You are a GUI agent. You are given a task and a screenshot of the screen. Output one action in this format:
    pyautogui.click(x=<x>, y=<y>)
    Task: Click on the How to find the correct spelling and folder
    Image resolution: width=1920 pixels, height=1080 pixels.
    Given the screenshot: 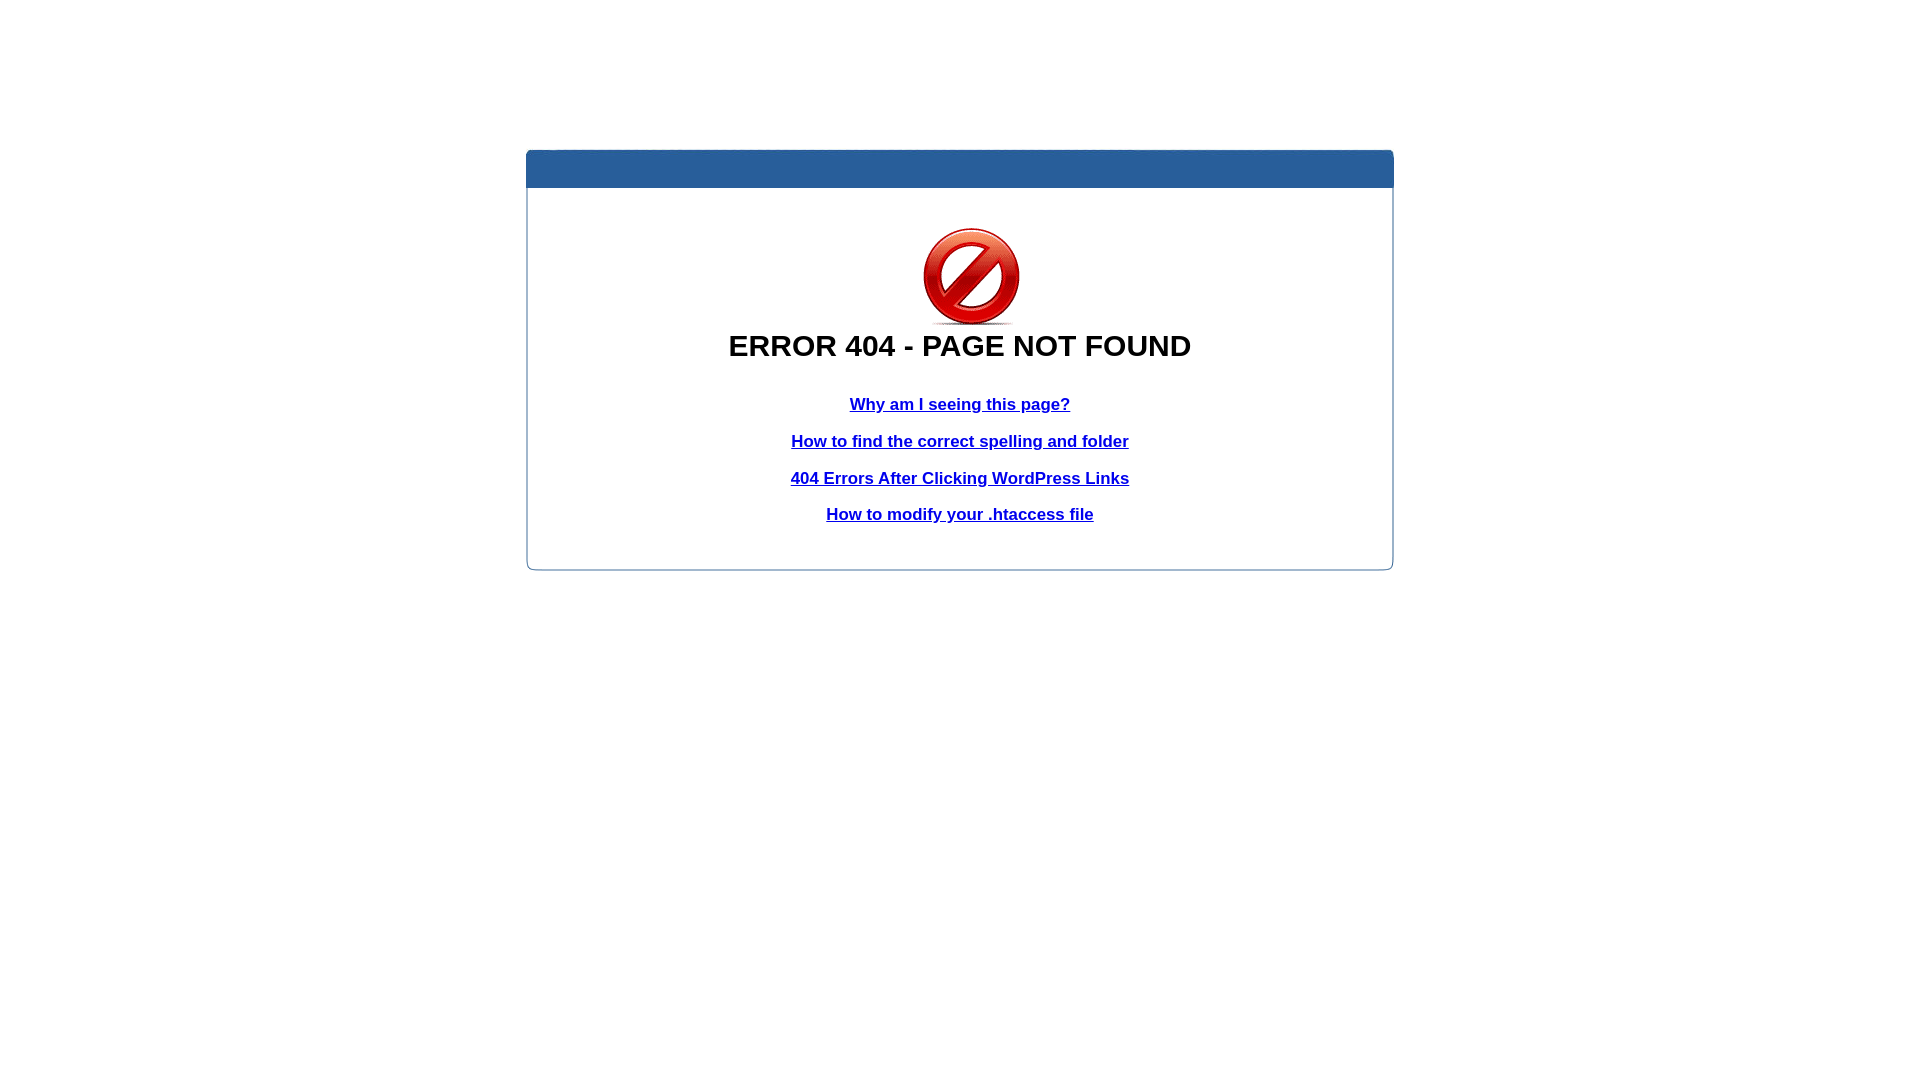 What is the action you would take?
    pyautogui.click(x=960, y=442)
    